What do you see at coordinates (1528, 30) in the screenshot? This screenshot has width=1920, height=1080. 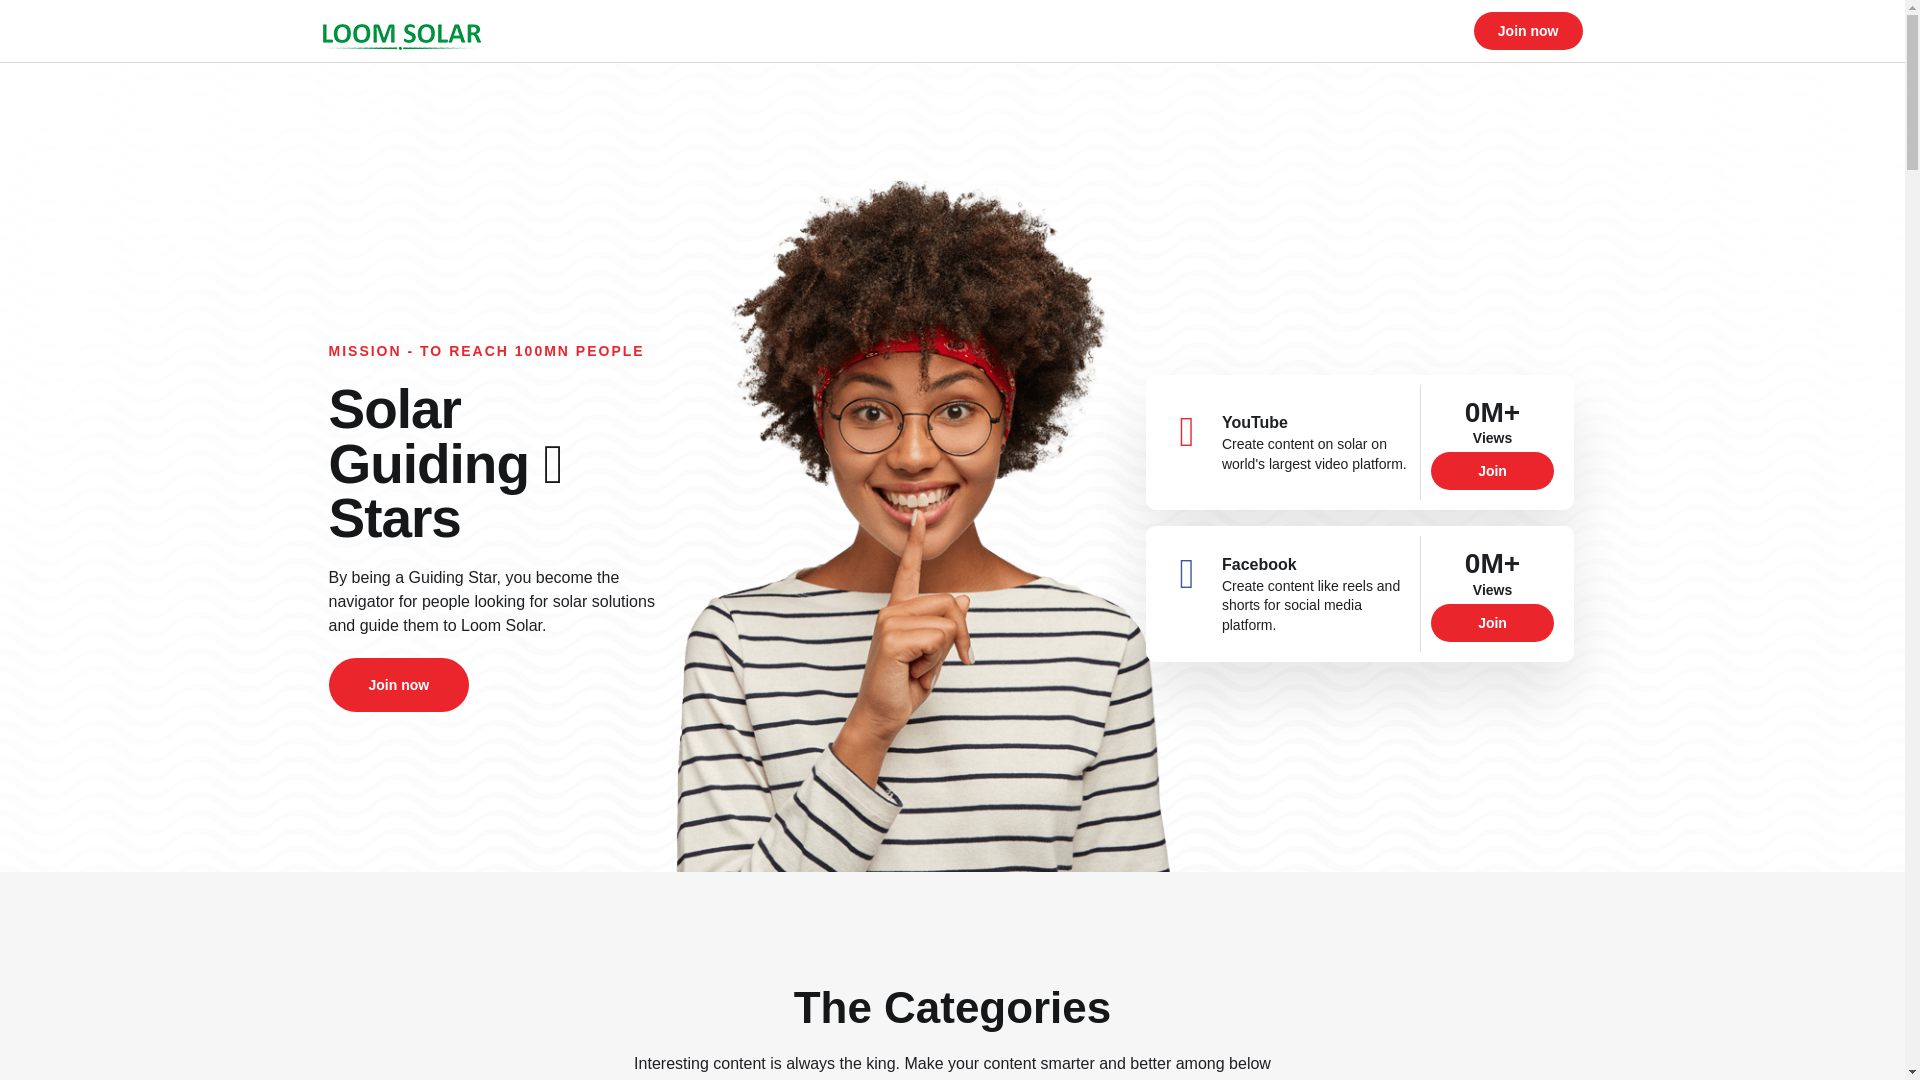 I see `Join now` at bounding box center [1528, 30].